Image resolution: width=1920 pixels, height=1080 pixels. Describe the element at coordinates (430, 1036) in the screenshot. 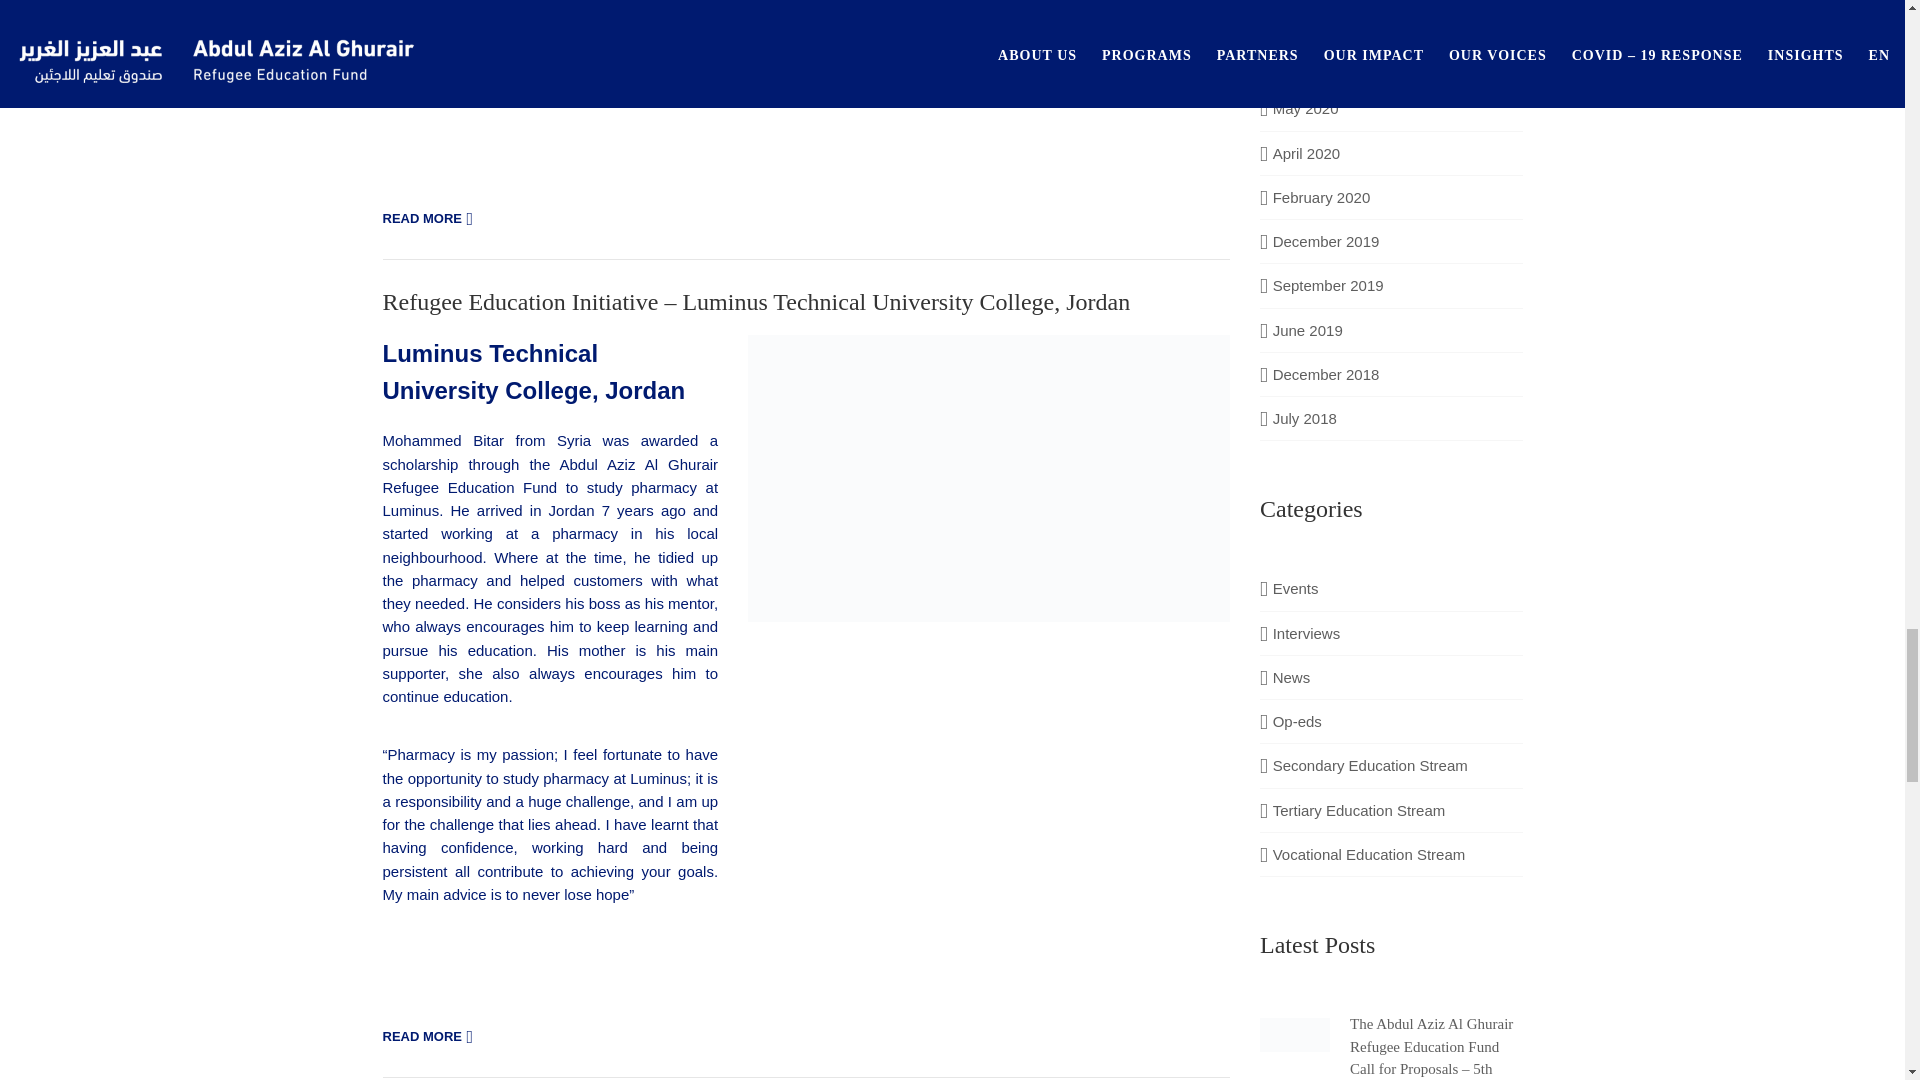

I see `READ MORE` at that location.